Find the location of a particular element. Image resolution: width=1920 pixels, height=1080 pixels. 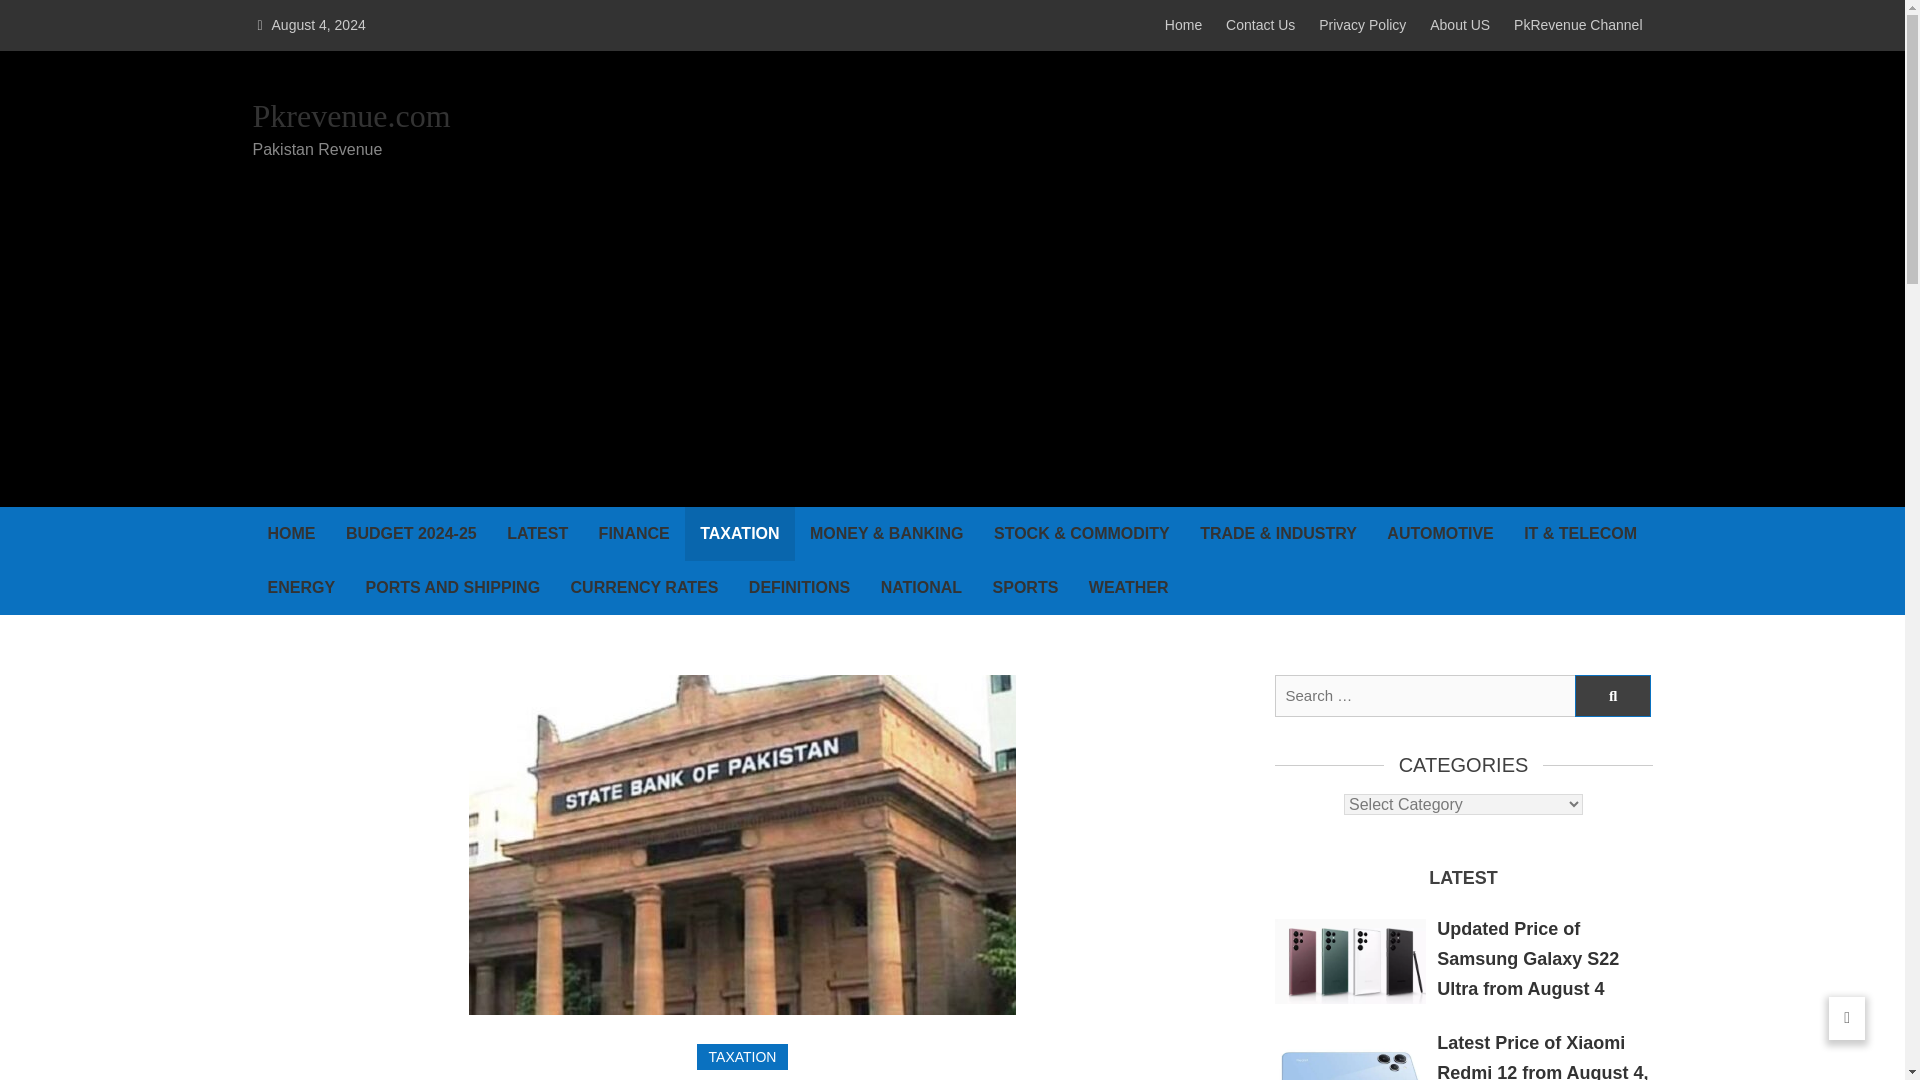

Updated Price of Samsung Galaxy S22 Ultra from August 4 is located at coordinates (1527, 959).